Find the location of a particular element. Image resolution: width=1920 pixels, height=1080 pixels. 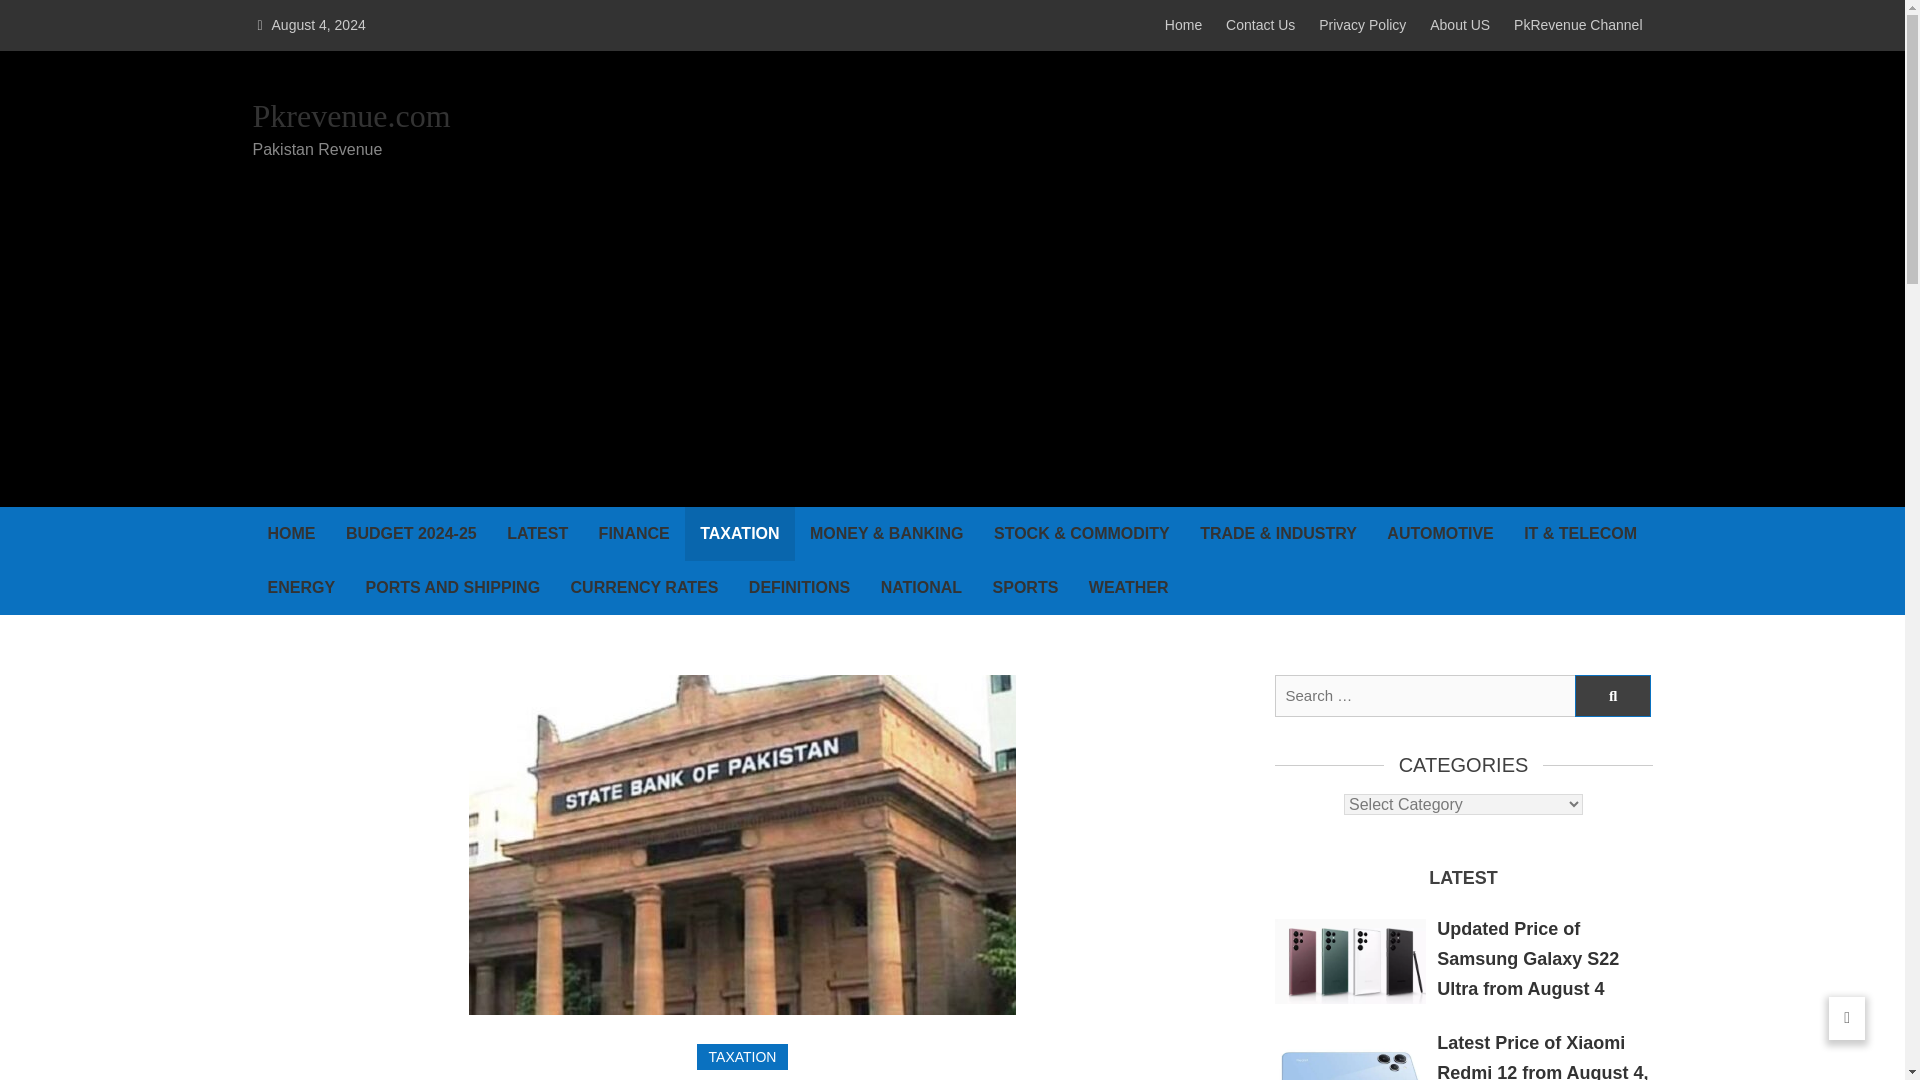

Updated Price of Samsung Galaxy S22 Ultra from August 4 is located at coordinates (1527, 959).